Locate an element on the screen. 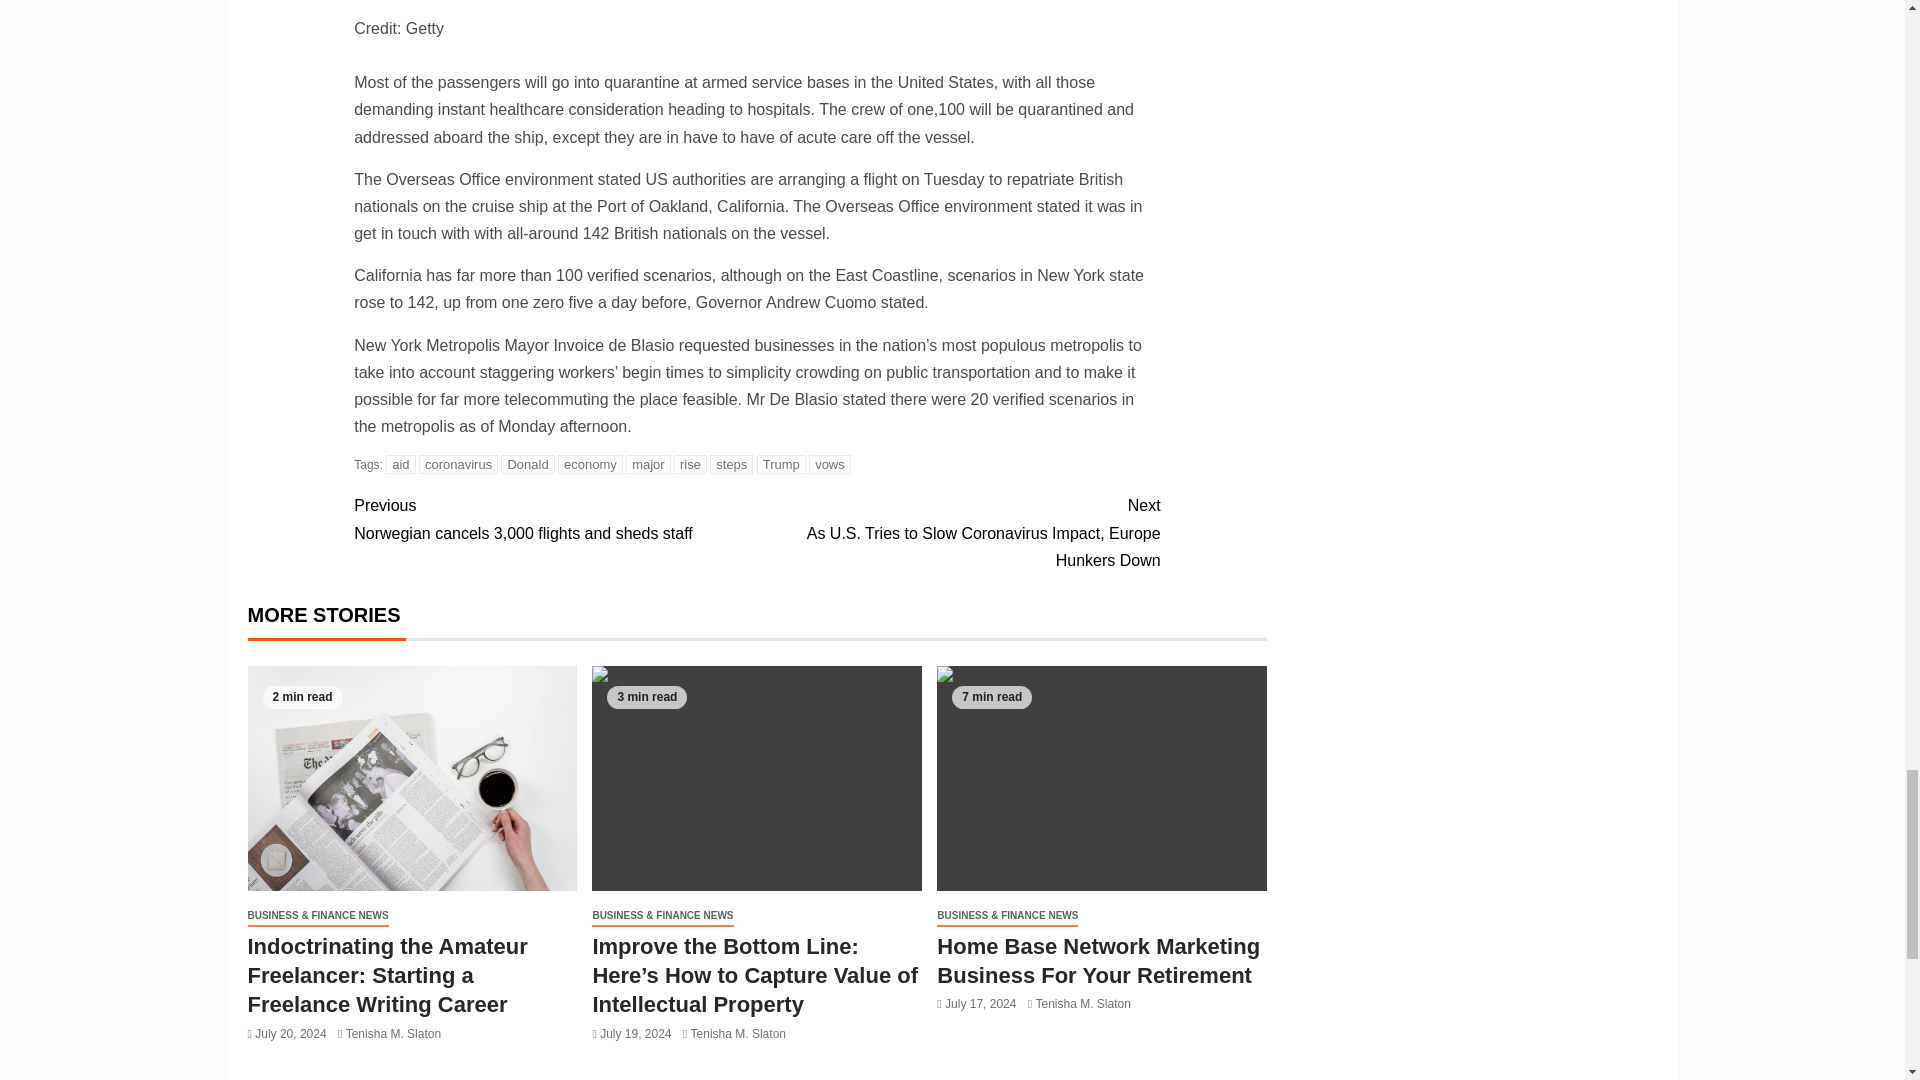 Image resolution: width=1920 pixels, height=1080 pixels. Home Base Network Marketing Business For Your Retirement is located at coordinates (1102, 778).